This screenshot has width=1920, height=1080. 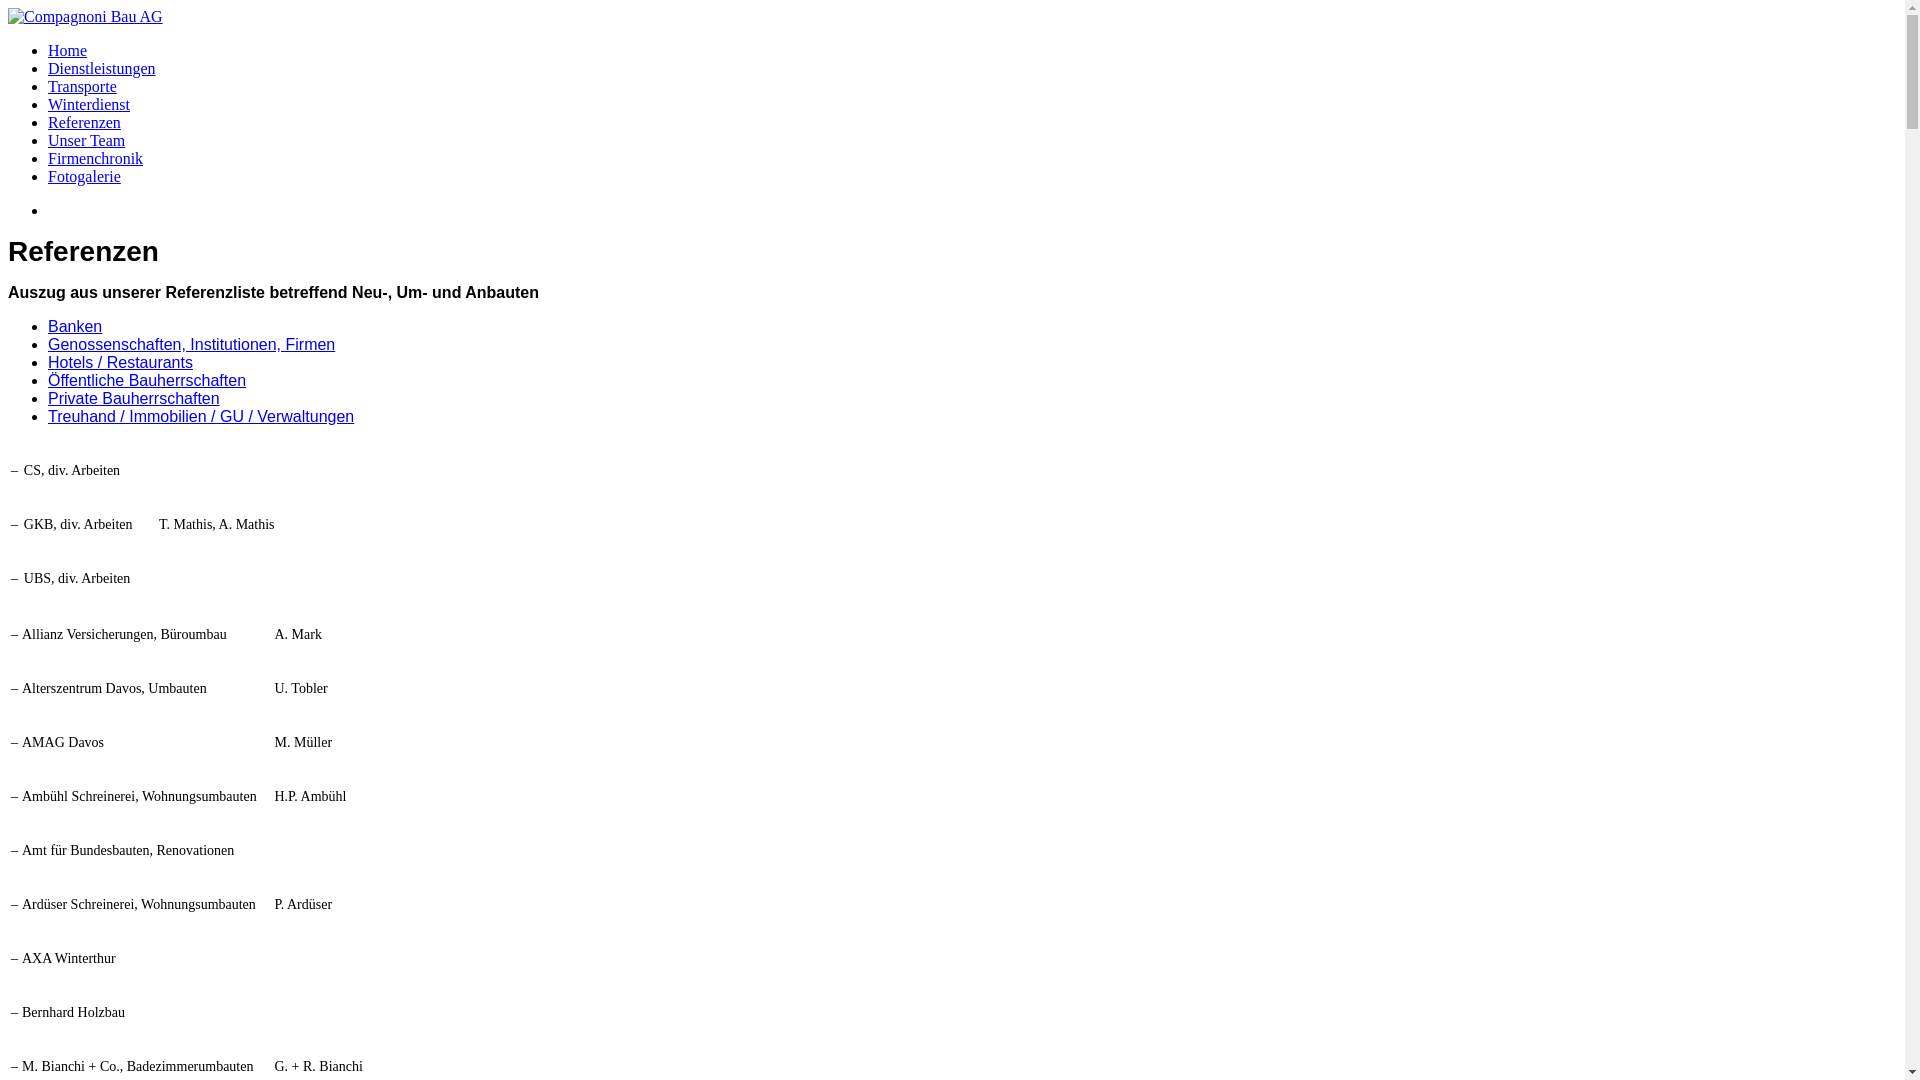 What do you see at coordinates (96, 158) in the screenshot?
I see `Firmenchronik` at bounding box center [96, 158].